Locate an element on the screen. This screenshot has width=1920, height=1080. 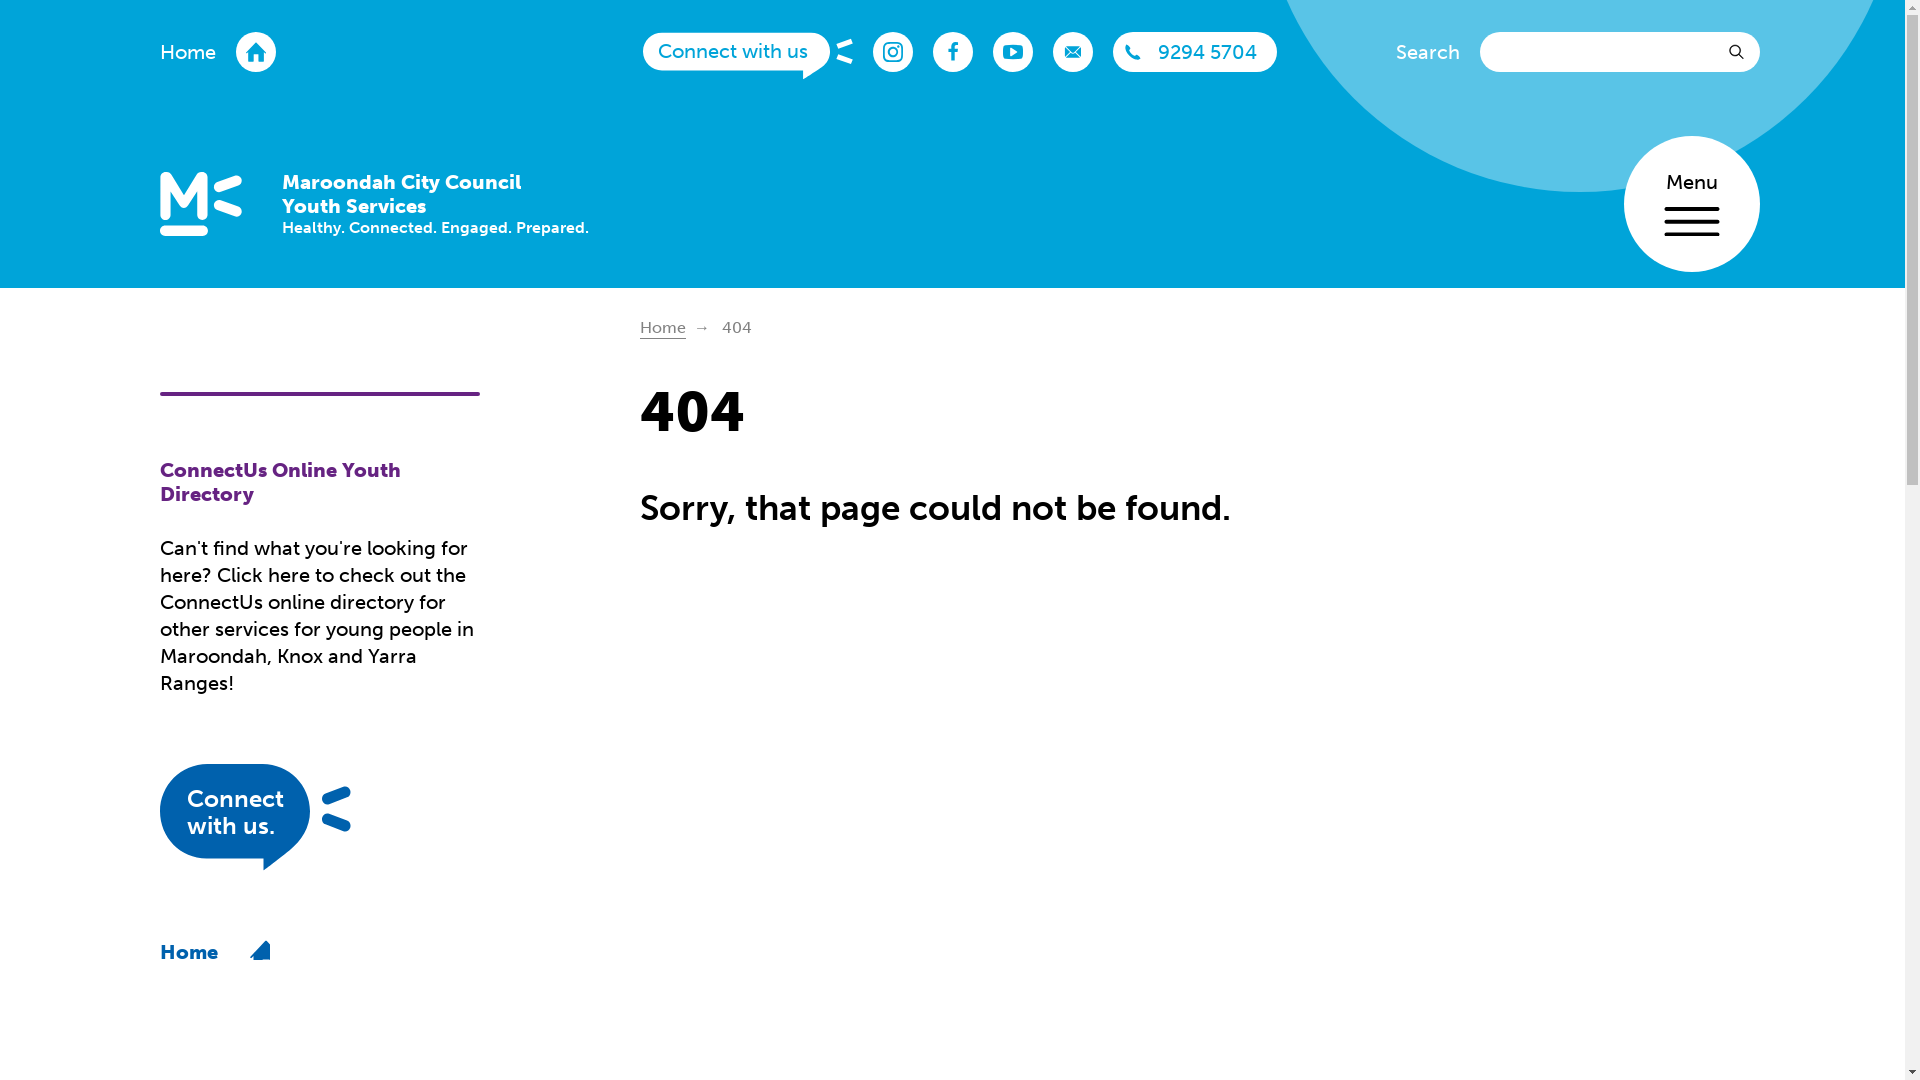
Connect
with us. is located at coordinates (290, 820).